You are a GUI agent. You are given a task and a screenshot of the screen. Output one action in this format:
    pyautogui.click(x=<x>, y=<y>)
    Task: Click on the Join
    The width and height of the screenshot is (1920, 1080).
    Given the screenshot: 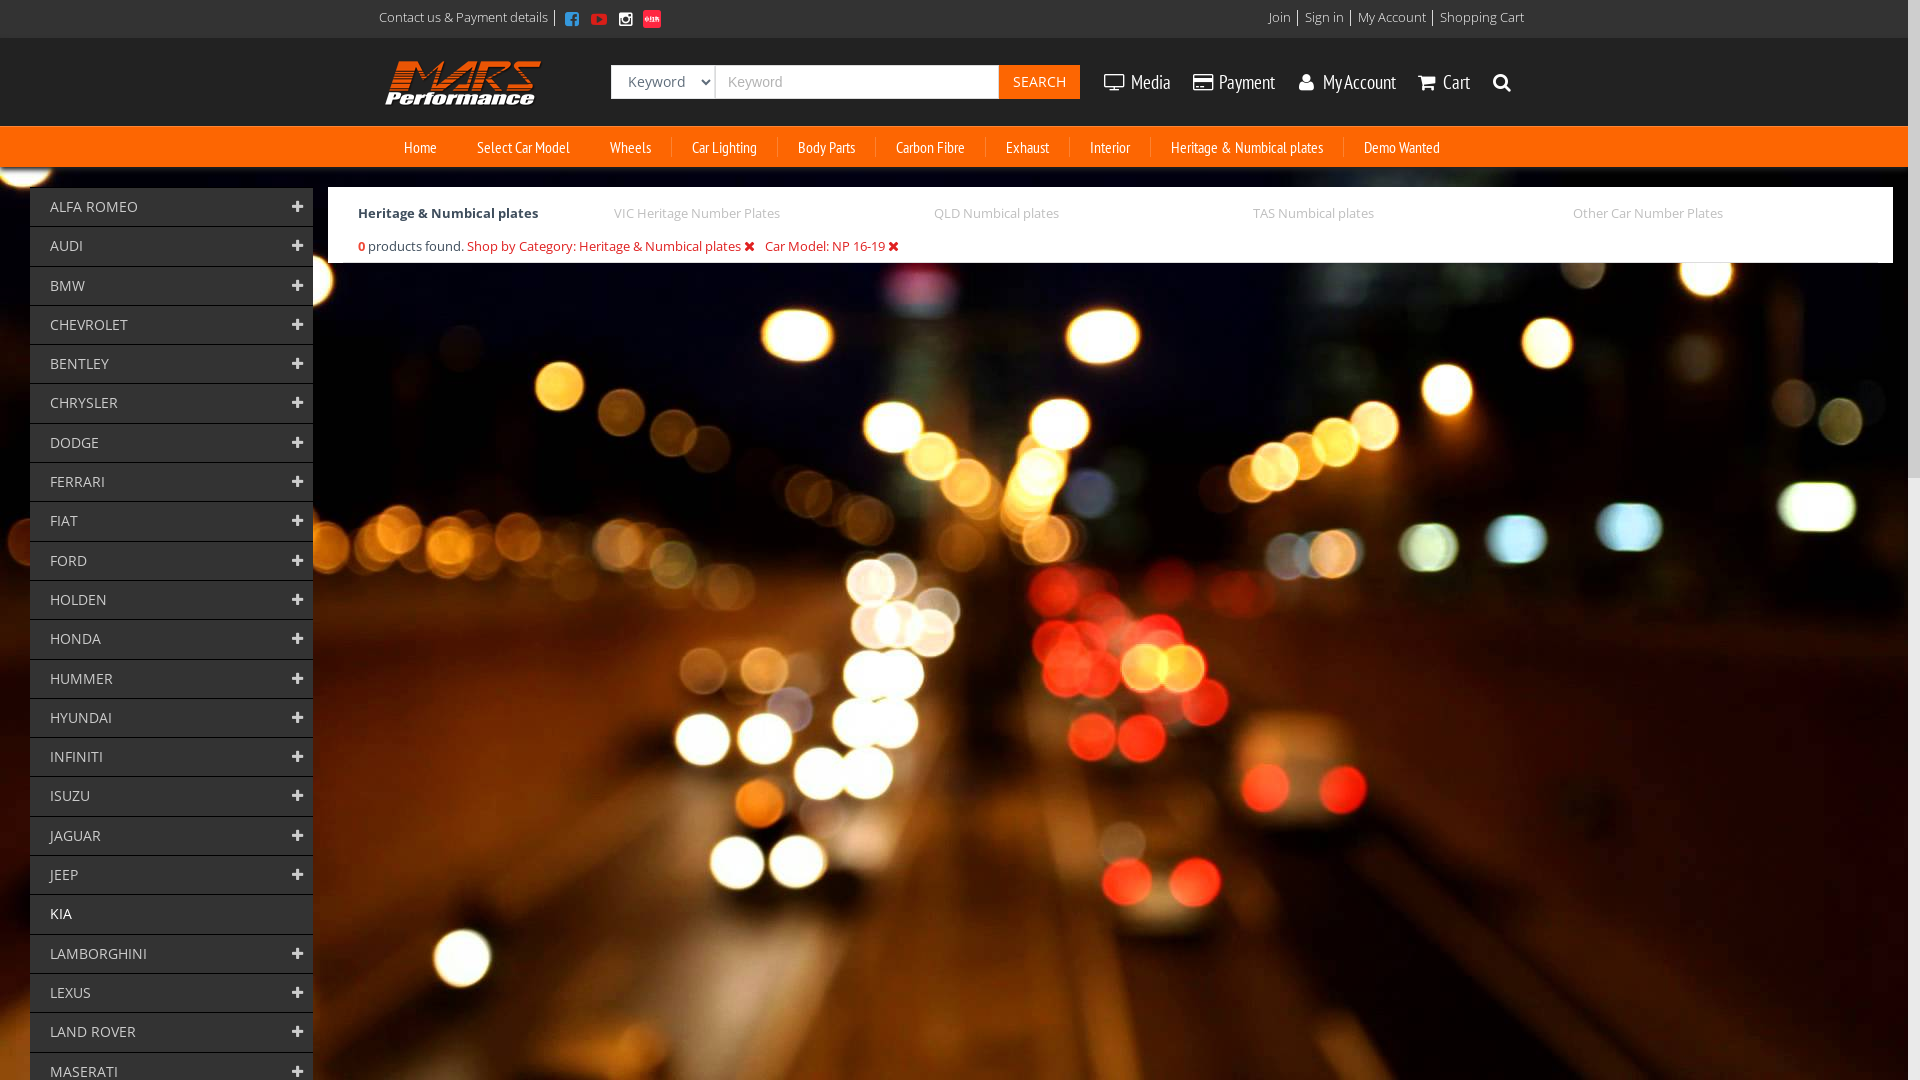 What is the action you would take?
    pyautogui.click(x=1280, y=17)
    